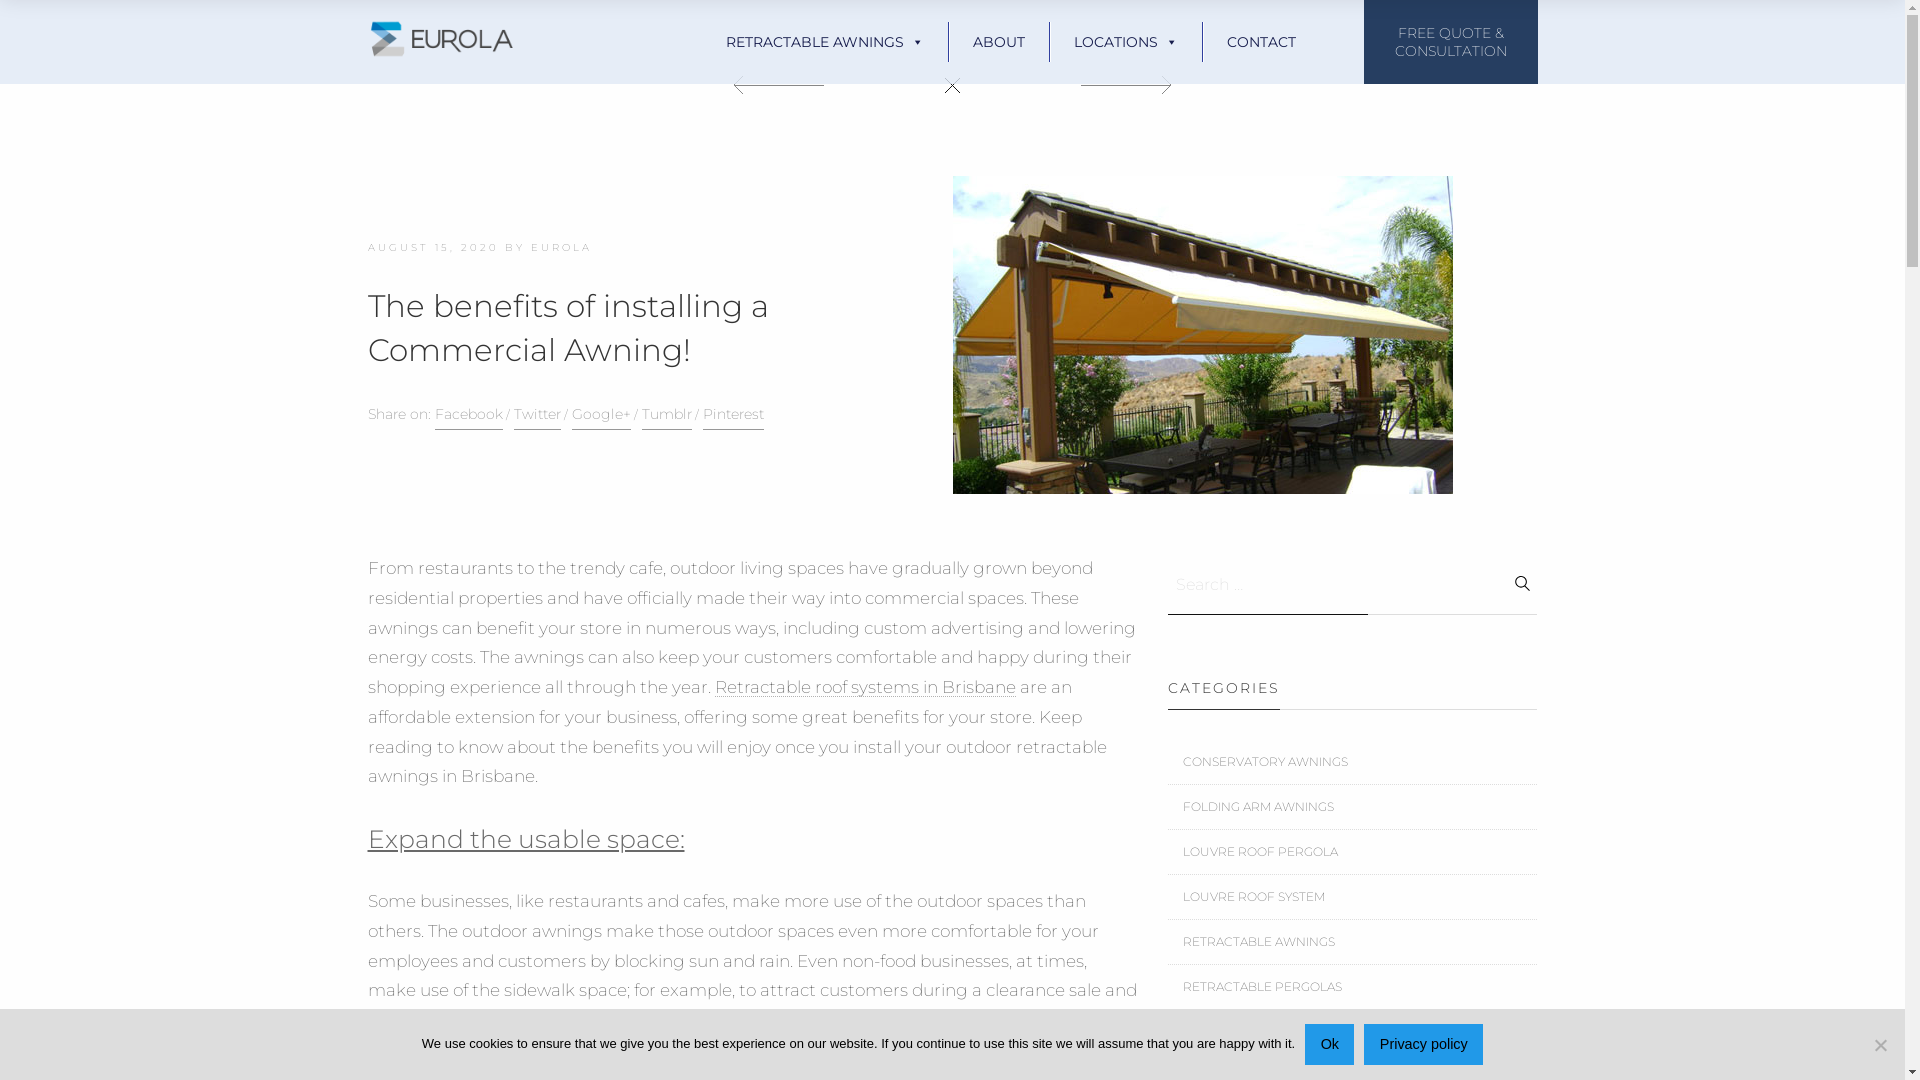 This screenshot has width=1920, height=1080. What do you see at coordinates (1880, 1045) in the screenshot?
I see `No` at bounding box center [1880, 1045].